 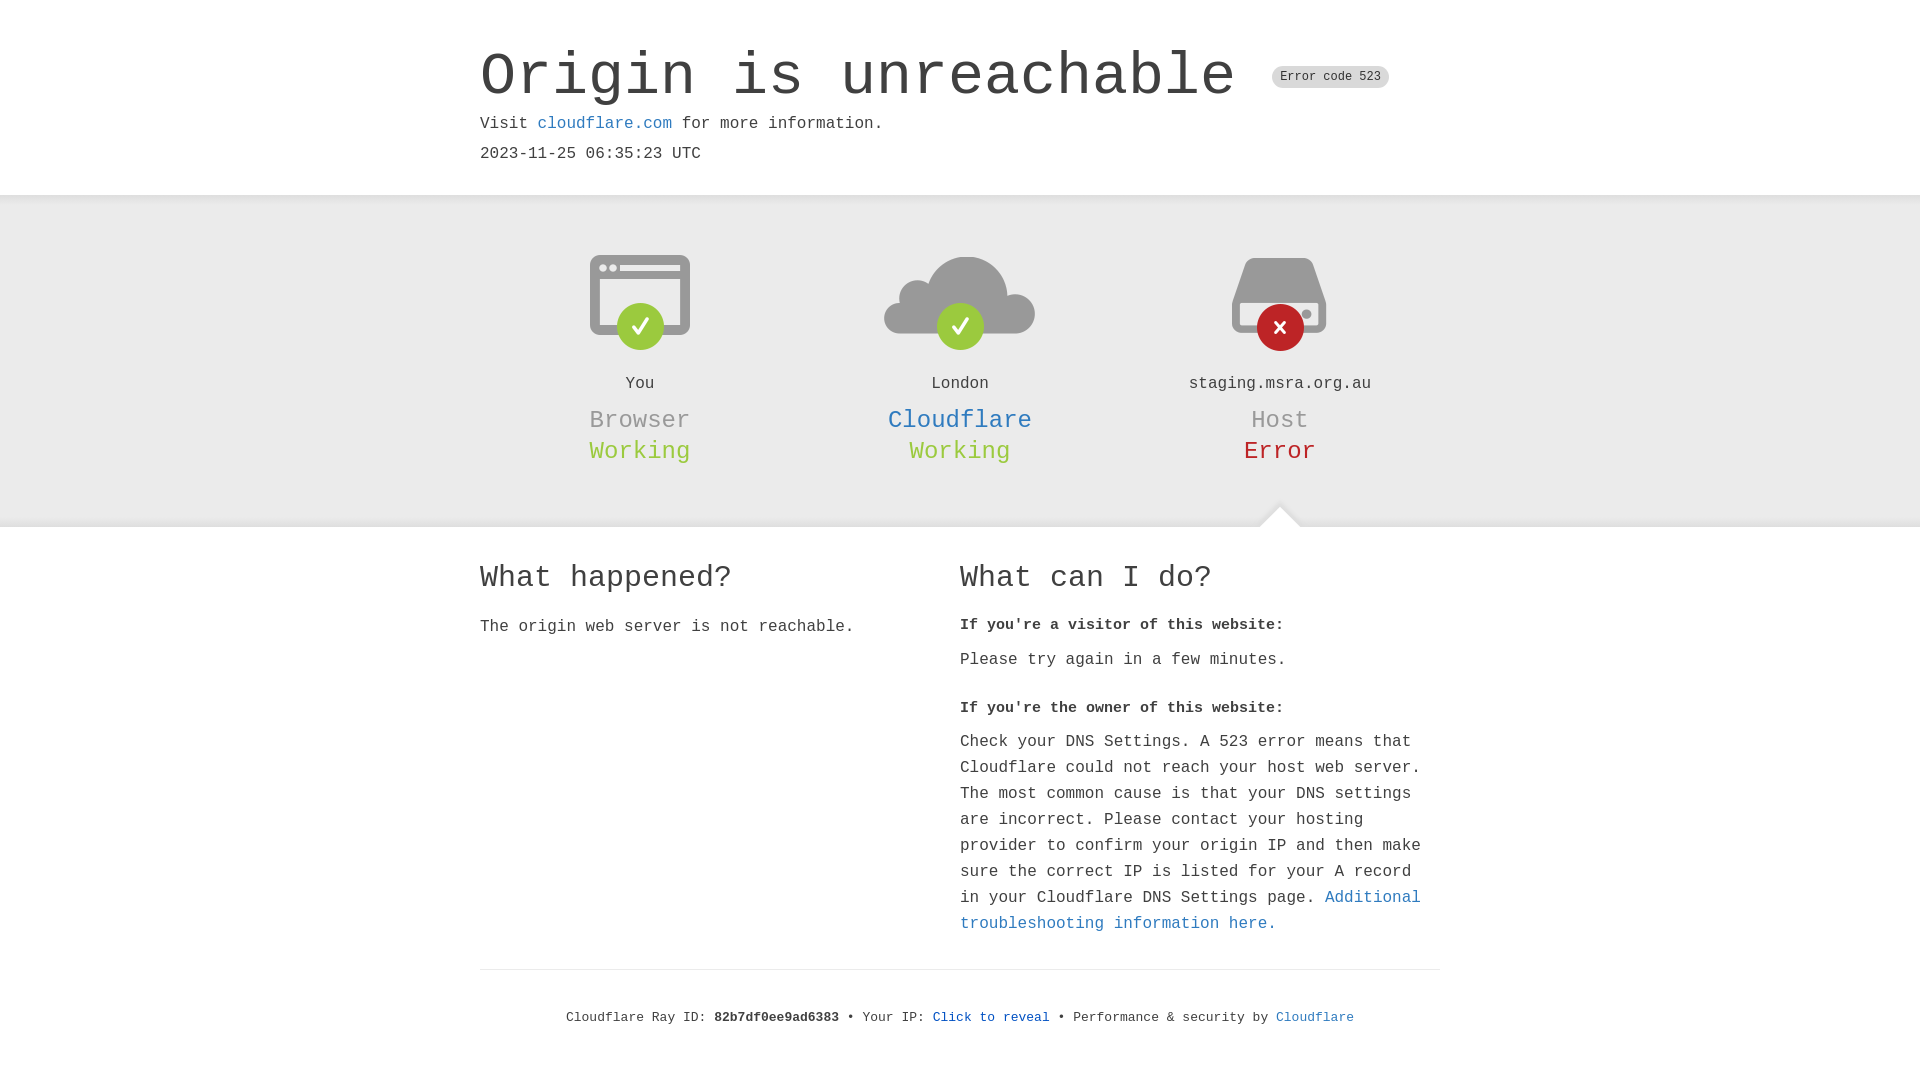 I want to click on Cloudflare, so click(x=960, y=420).